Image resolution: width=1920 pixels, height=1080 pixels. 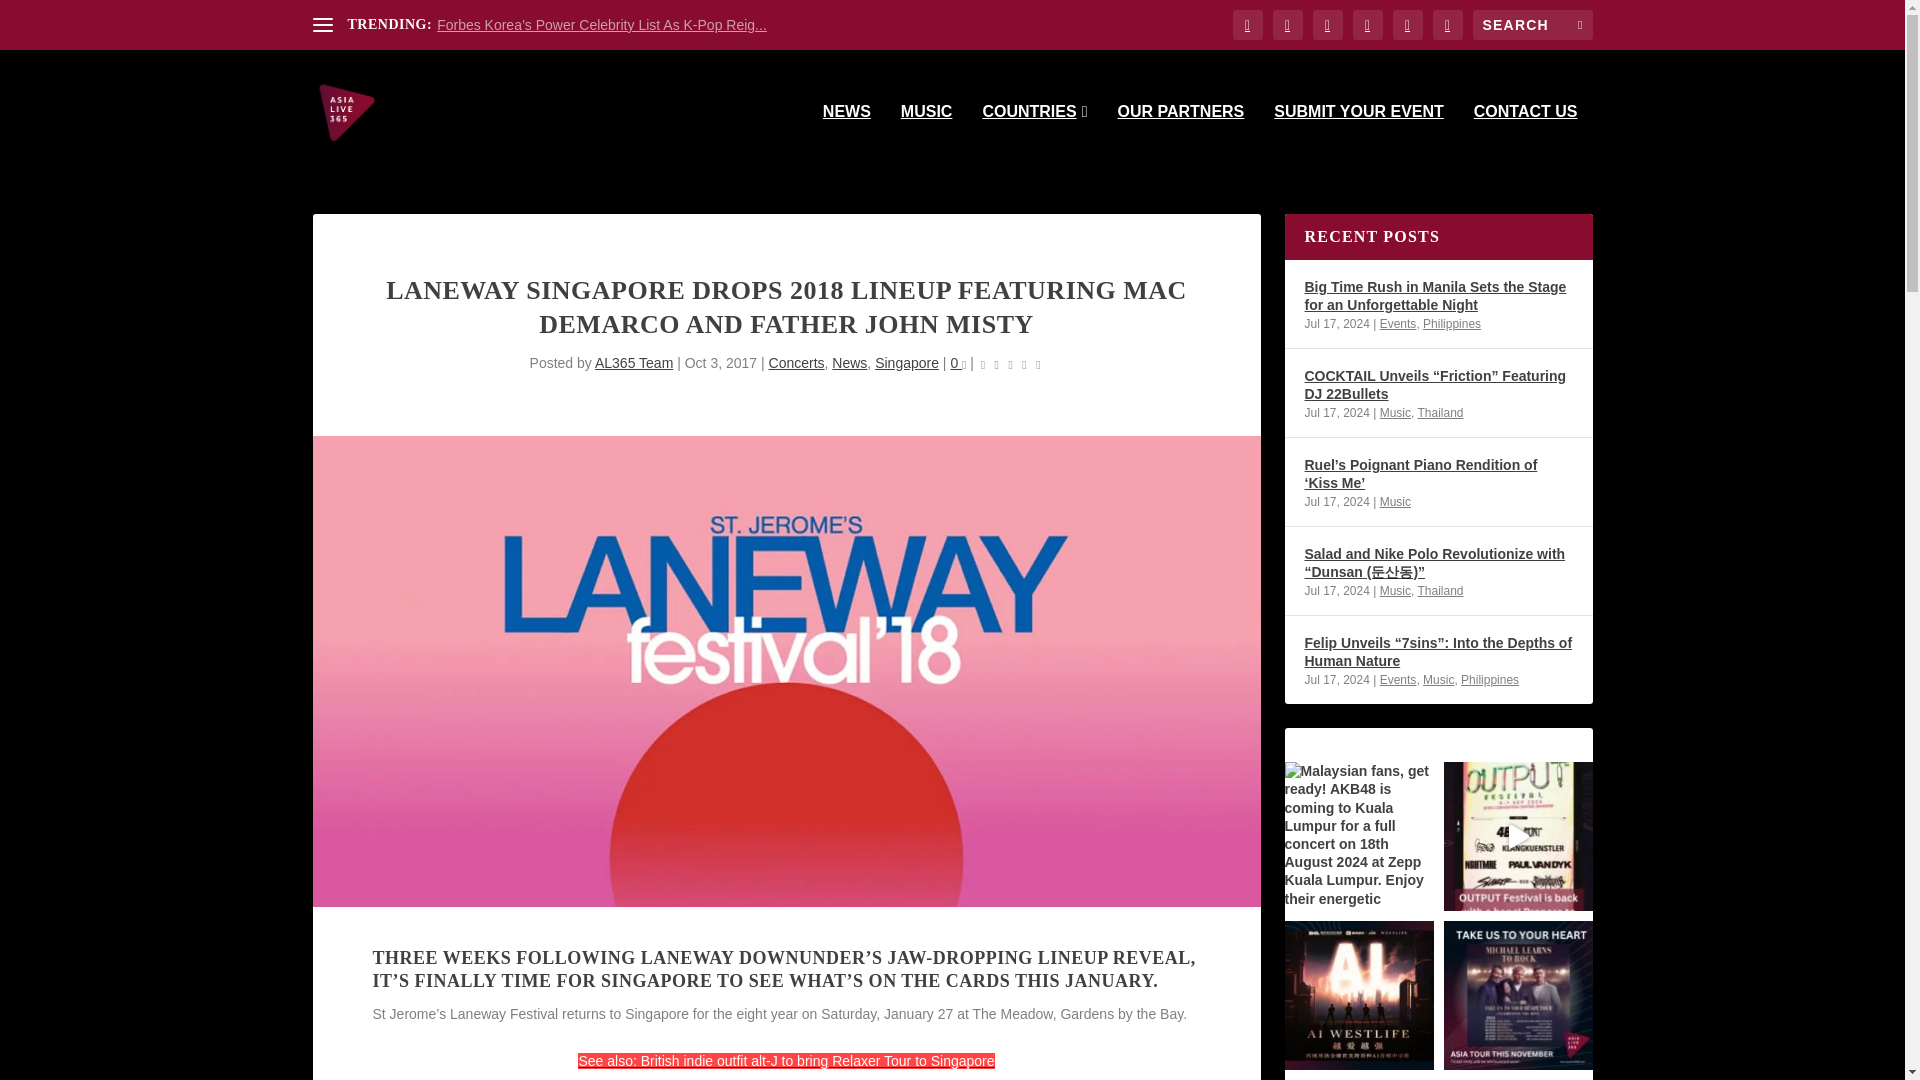 What do you see at coordinates (1010, 364) in the screenshot?
I see `Rating: 0.00` at bounding box center [1010, 364].